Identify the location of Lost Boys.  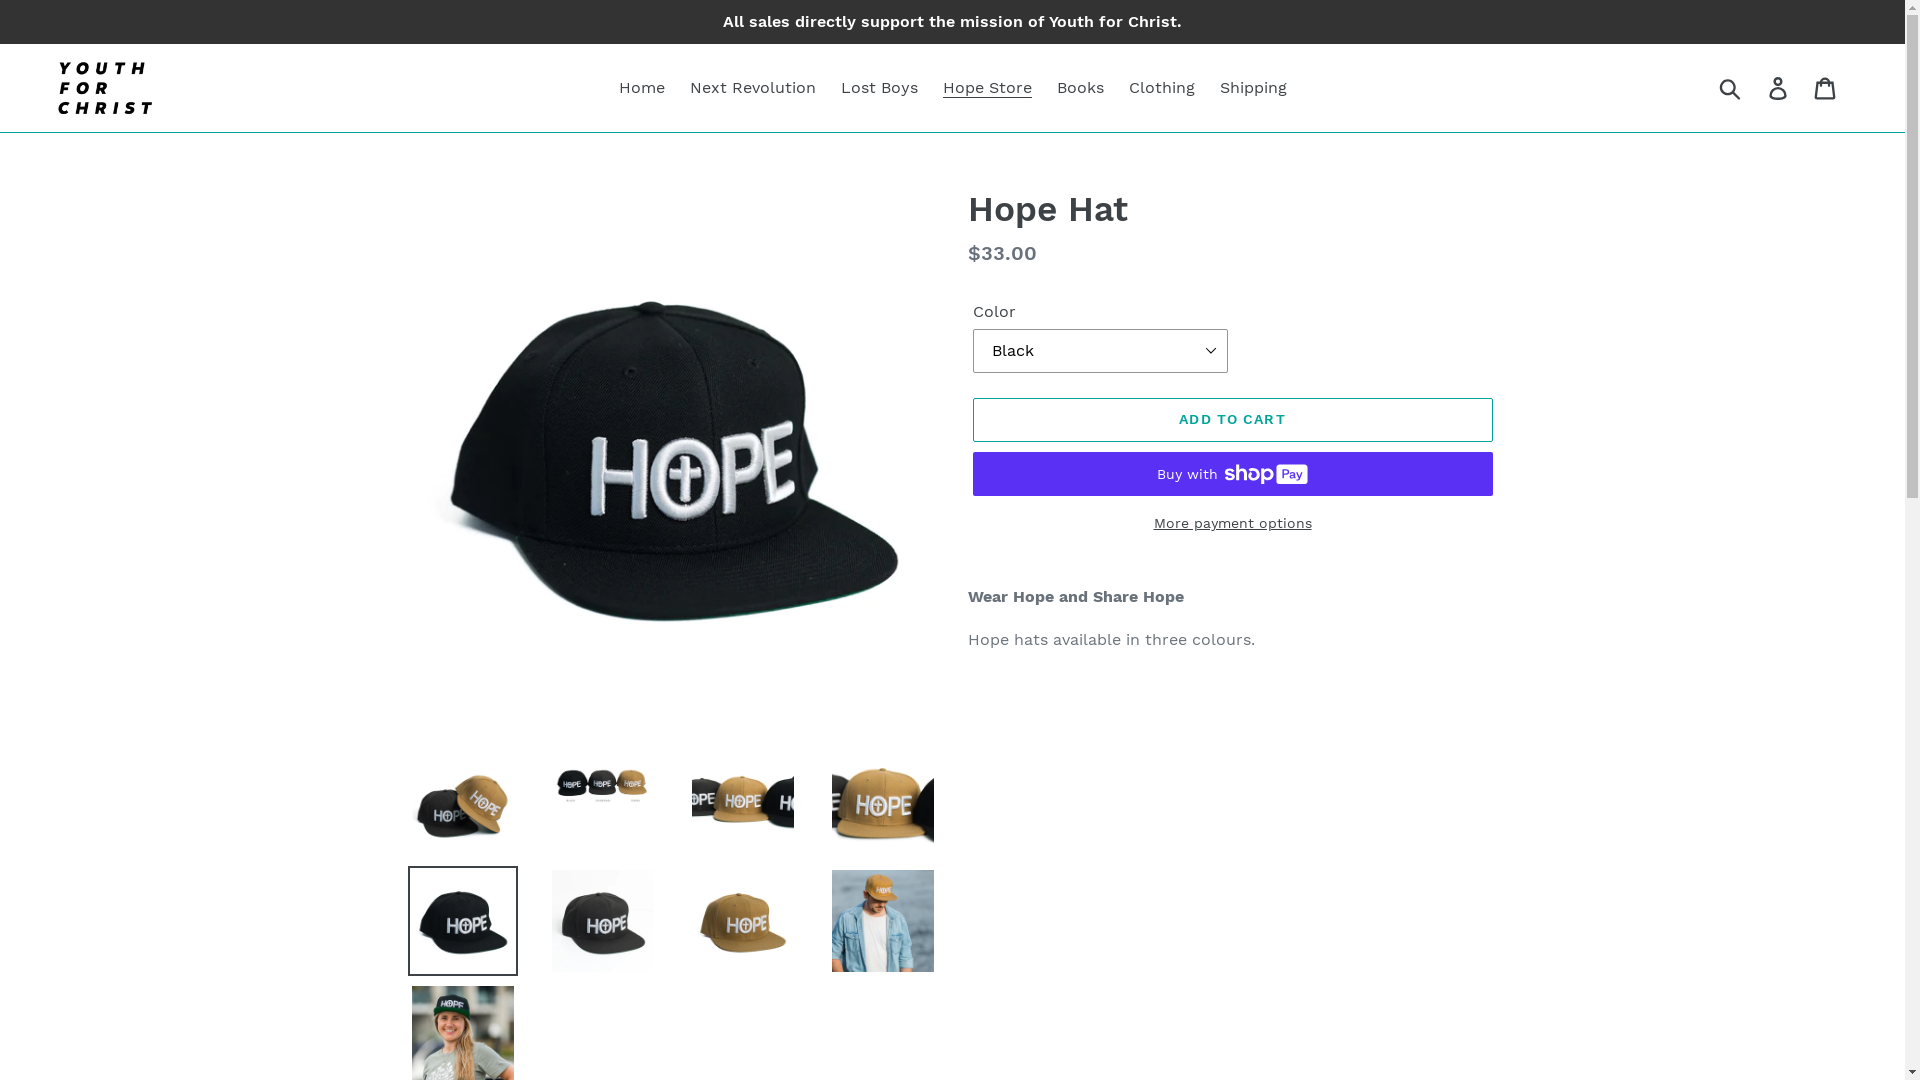
(878, 88).